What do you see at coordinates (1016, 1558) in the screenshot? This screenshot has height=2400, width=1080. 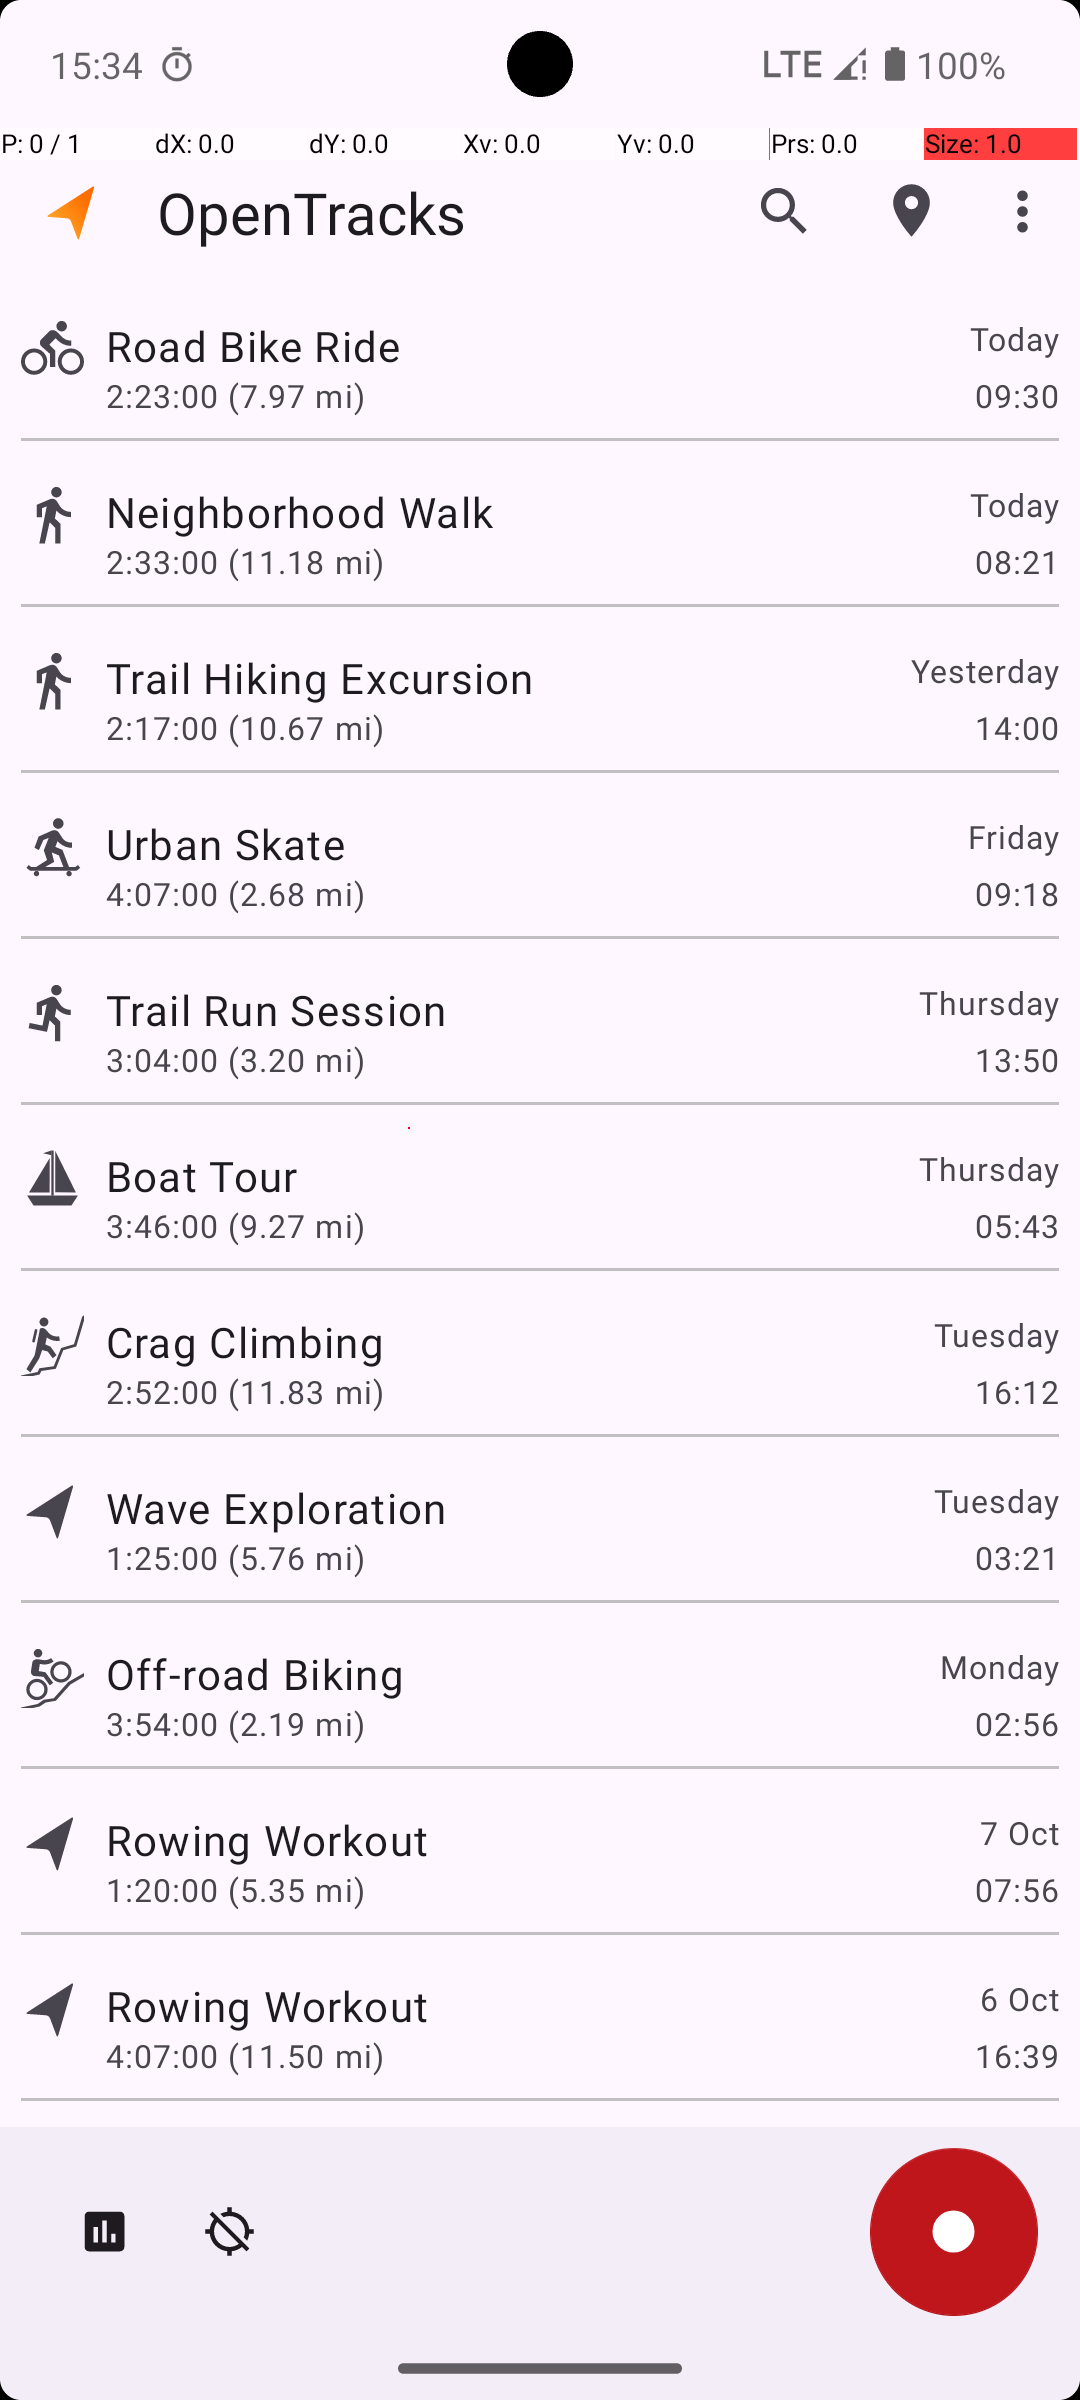 I see `03:21` at bounding box center [1016, 1558].